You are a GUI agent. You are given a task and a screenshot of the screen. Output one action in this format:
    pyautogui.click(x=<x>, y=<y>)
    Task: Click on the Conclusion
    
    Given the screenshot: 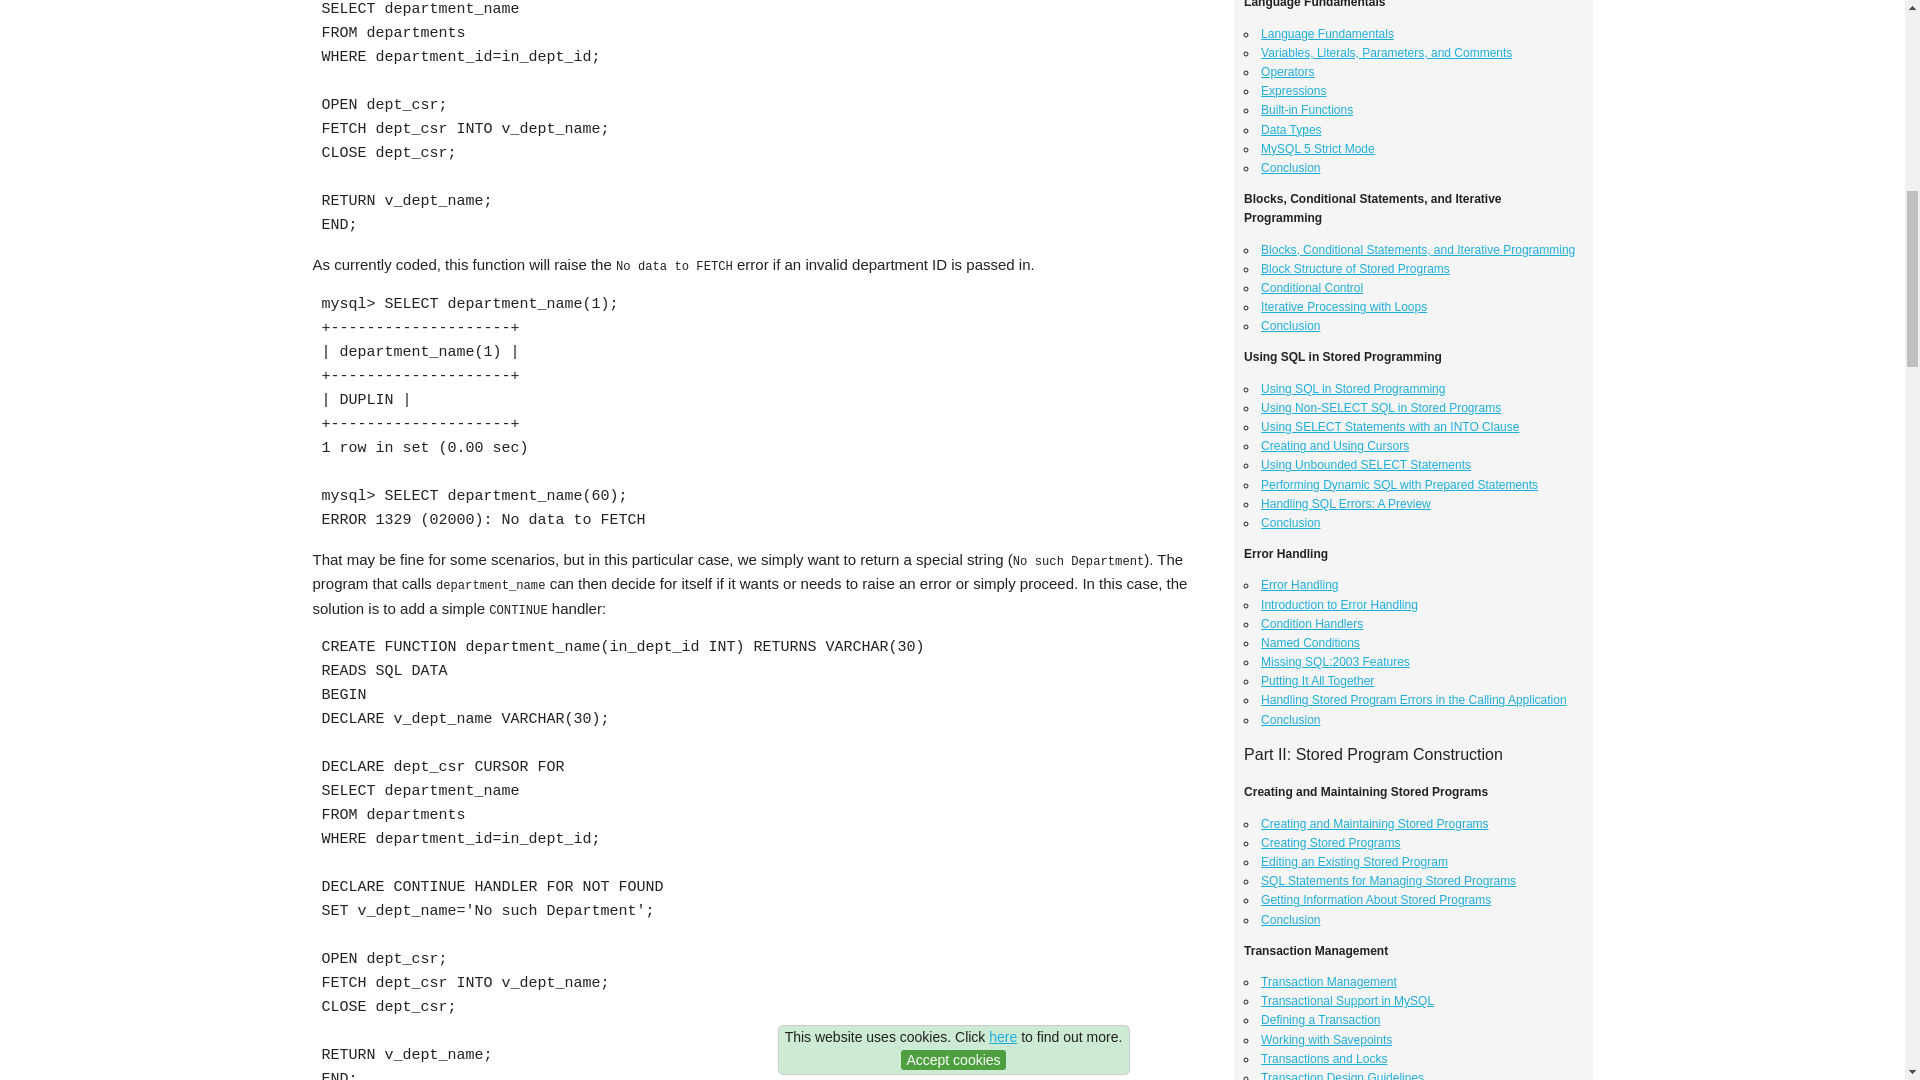 What is the action you would take?
    pyautogui.click(x=1290, y=167)
    